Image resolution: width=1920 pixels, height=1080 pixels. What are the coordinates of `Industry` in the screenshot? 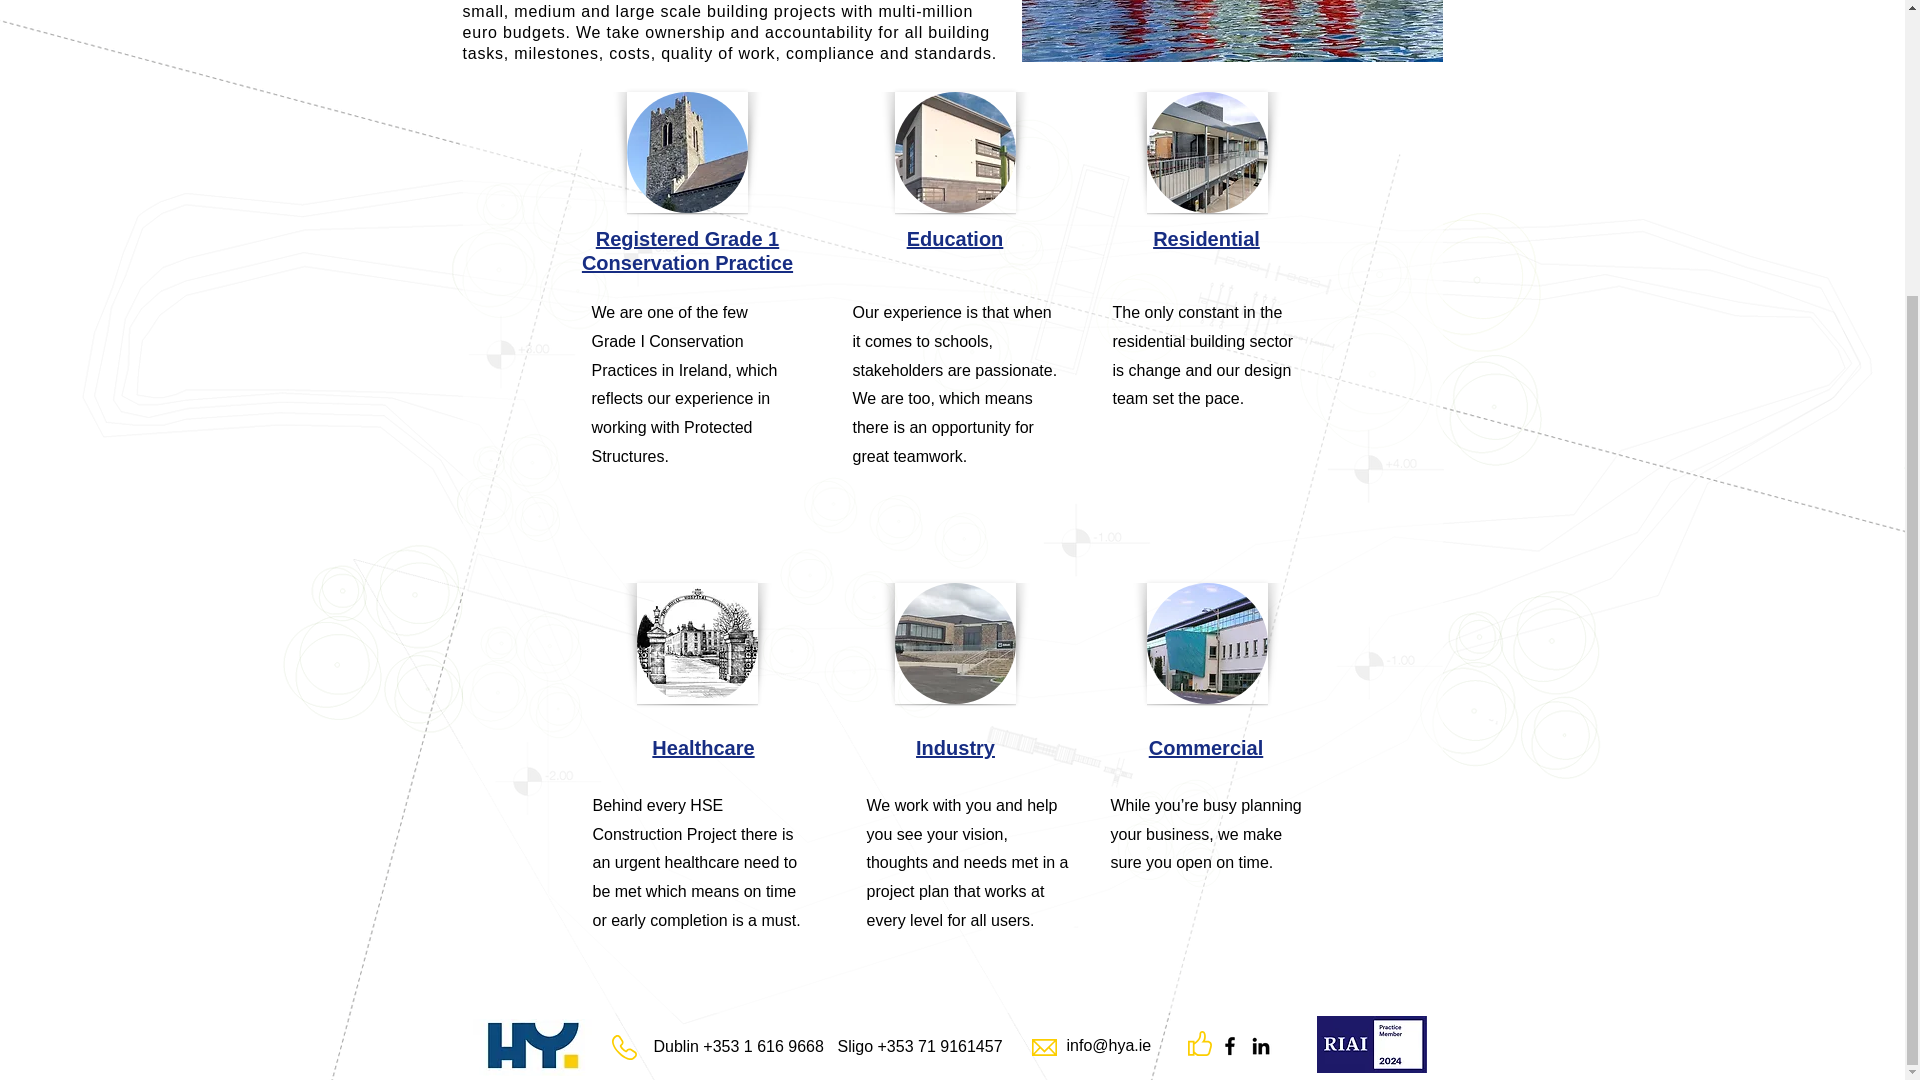 It's located at (954, 748).